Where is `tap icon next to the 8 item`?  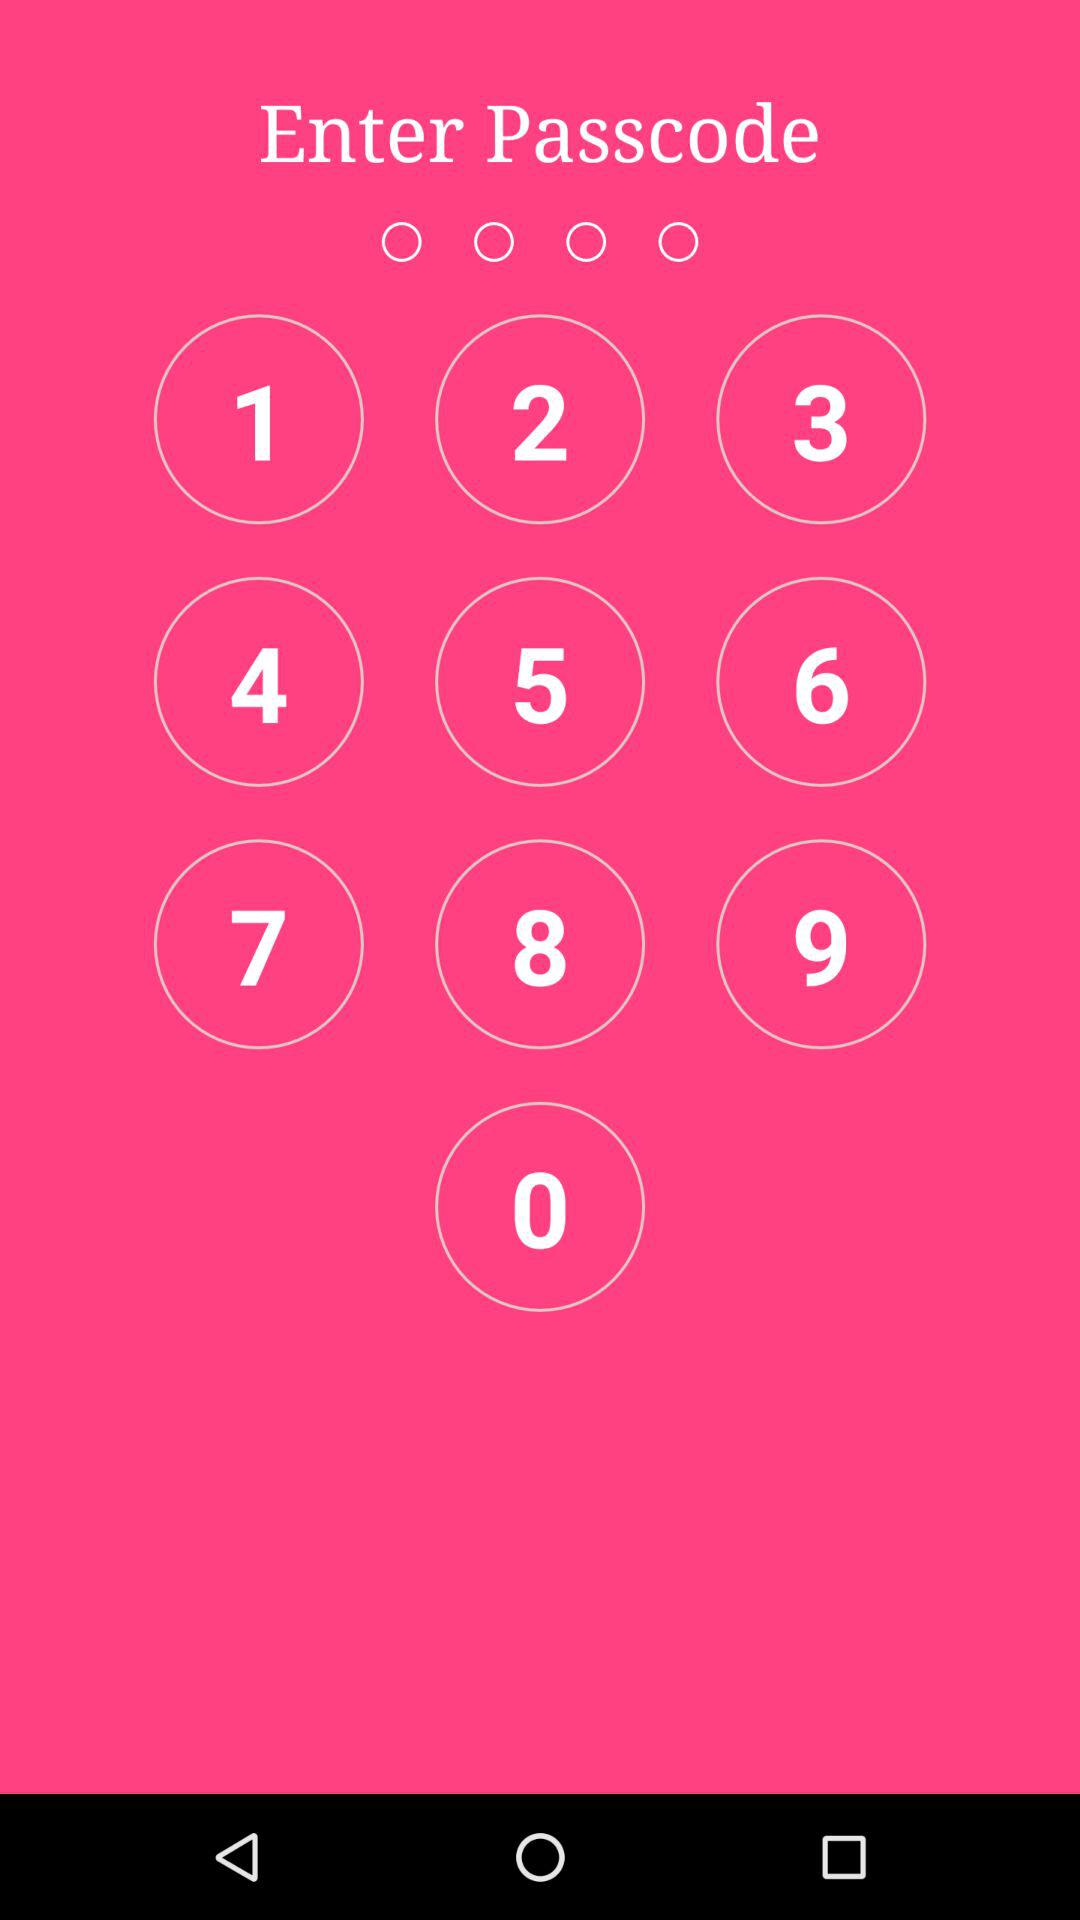 tap icon next to the 8 item is located at coordinates (821, 944).